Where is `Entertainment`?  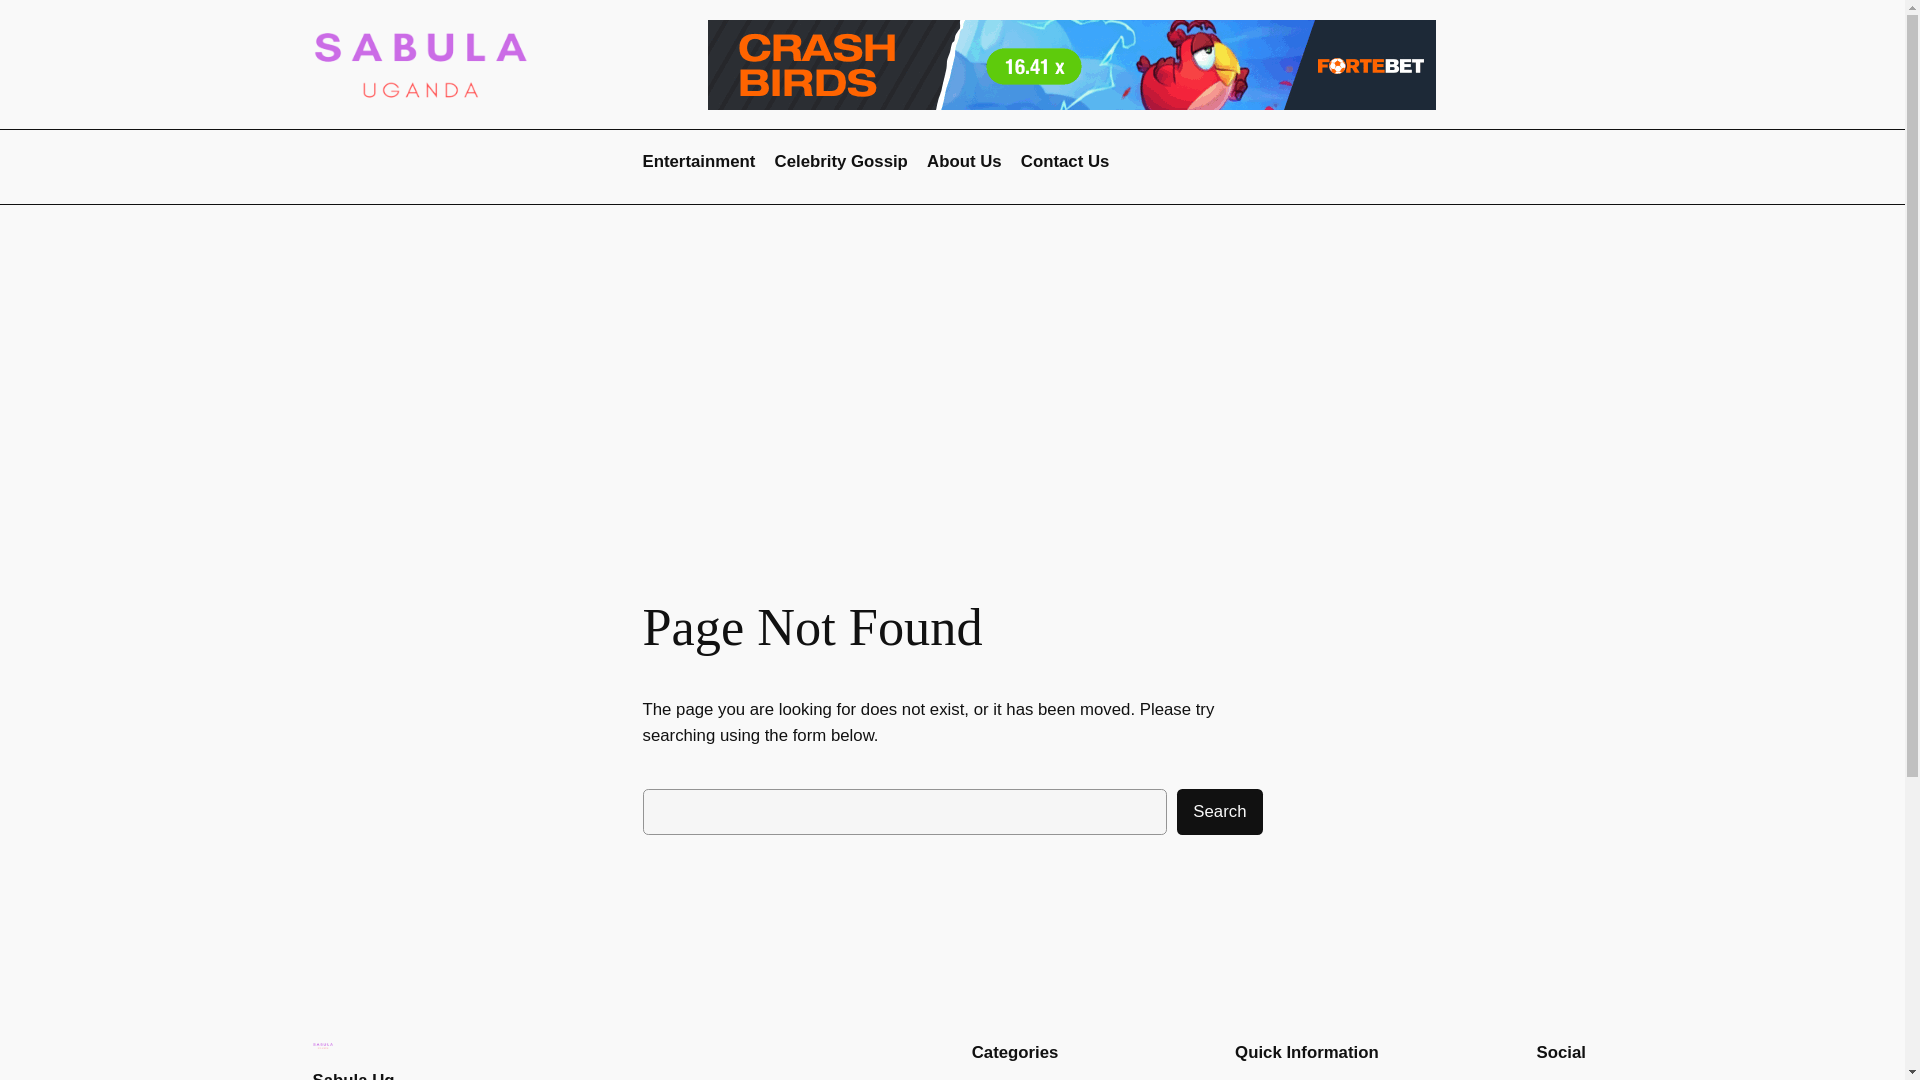
Entertainment is located at coordinates (698, 162).